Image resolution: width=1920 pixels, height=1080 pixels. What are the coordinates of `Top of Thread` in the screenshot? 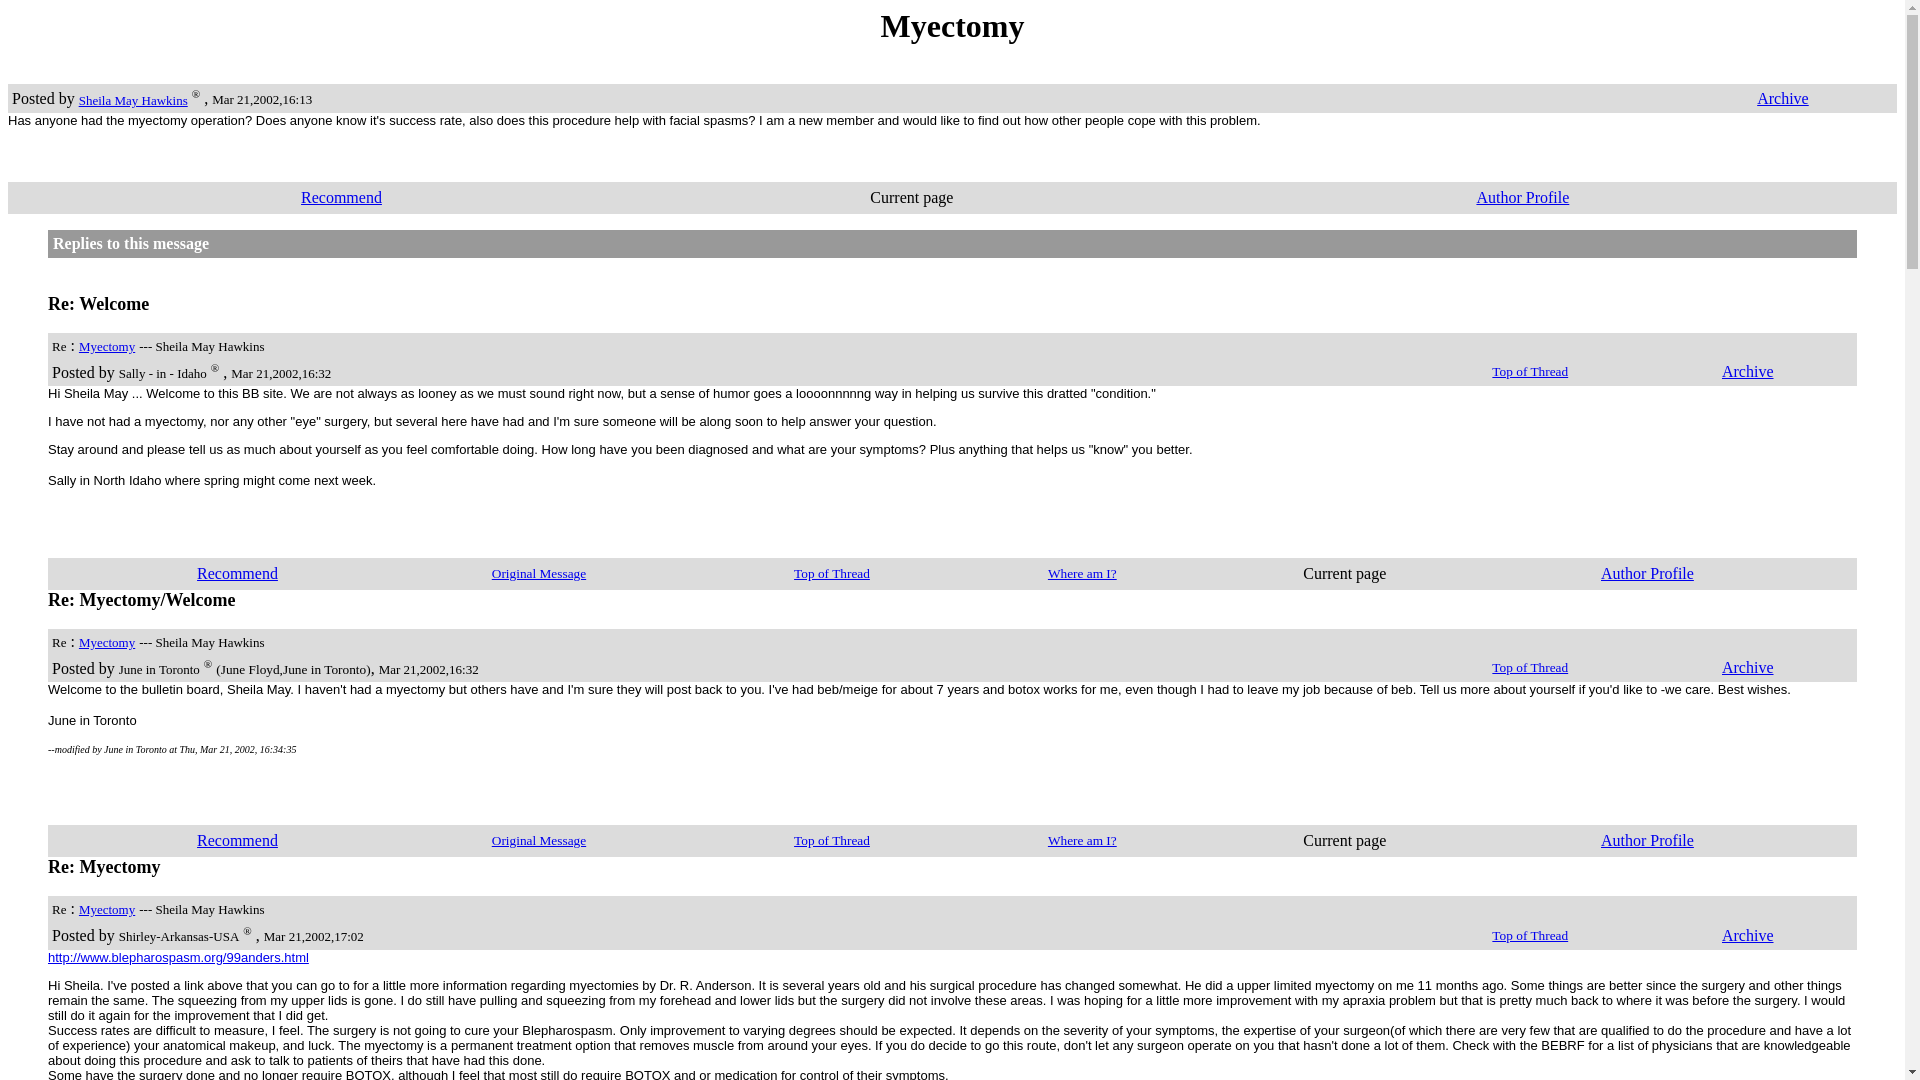 It's located at (1530, 666).